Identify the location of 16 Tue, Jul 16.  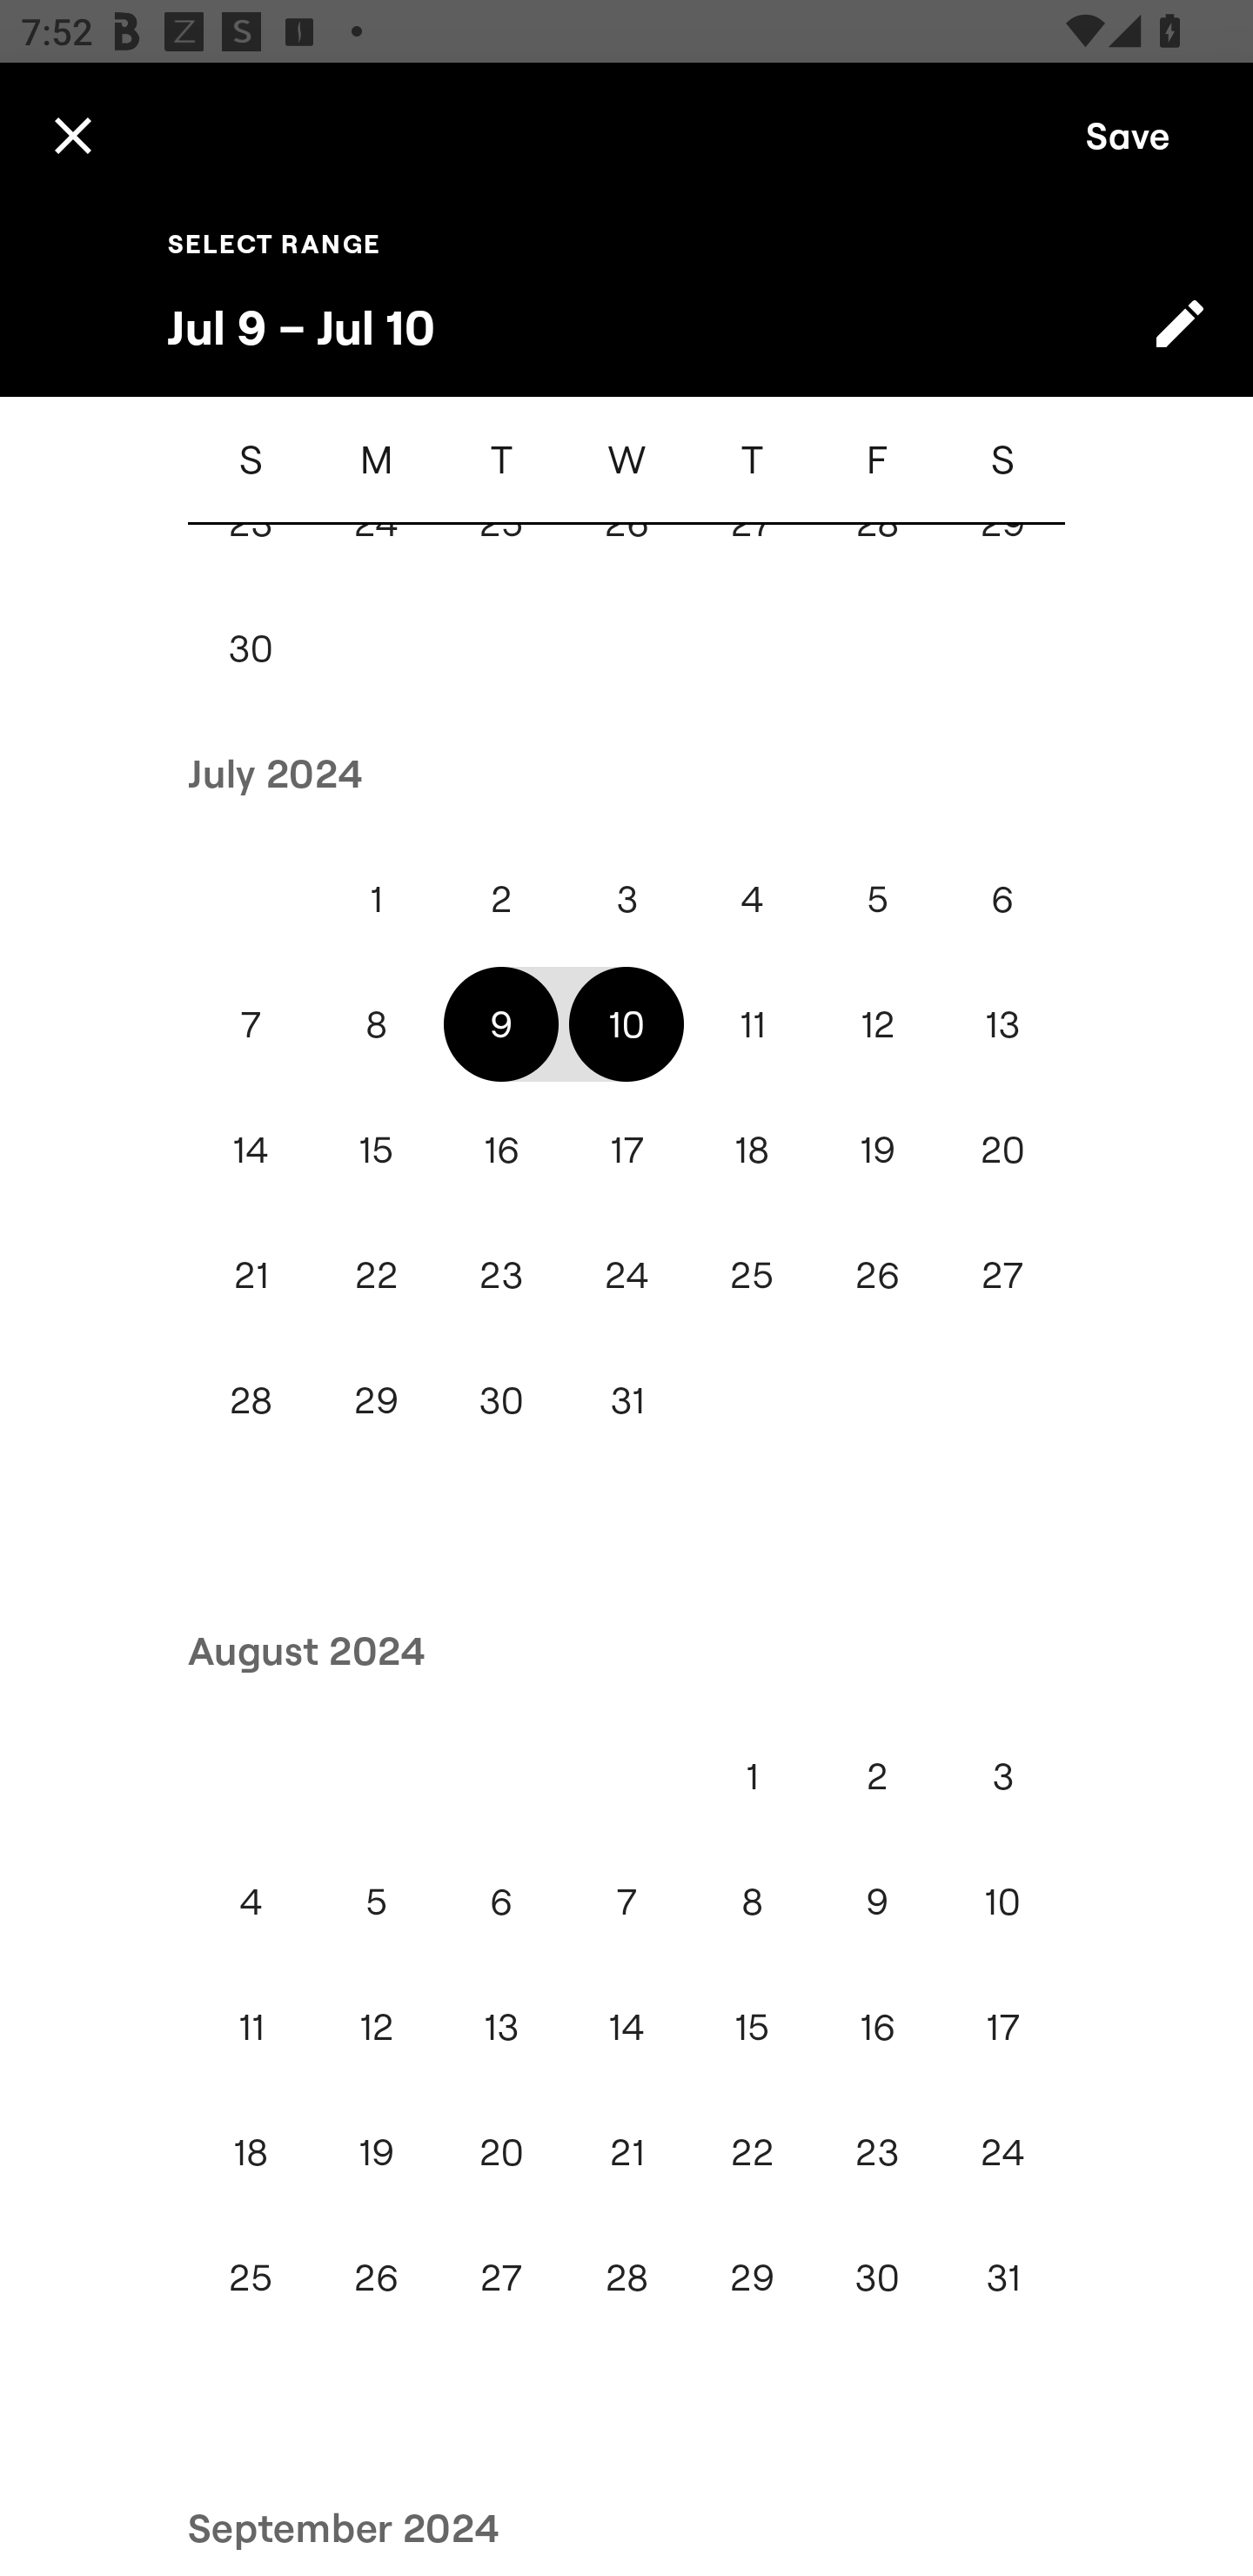
(501, 1150).